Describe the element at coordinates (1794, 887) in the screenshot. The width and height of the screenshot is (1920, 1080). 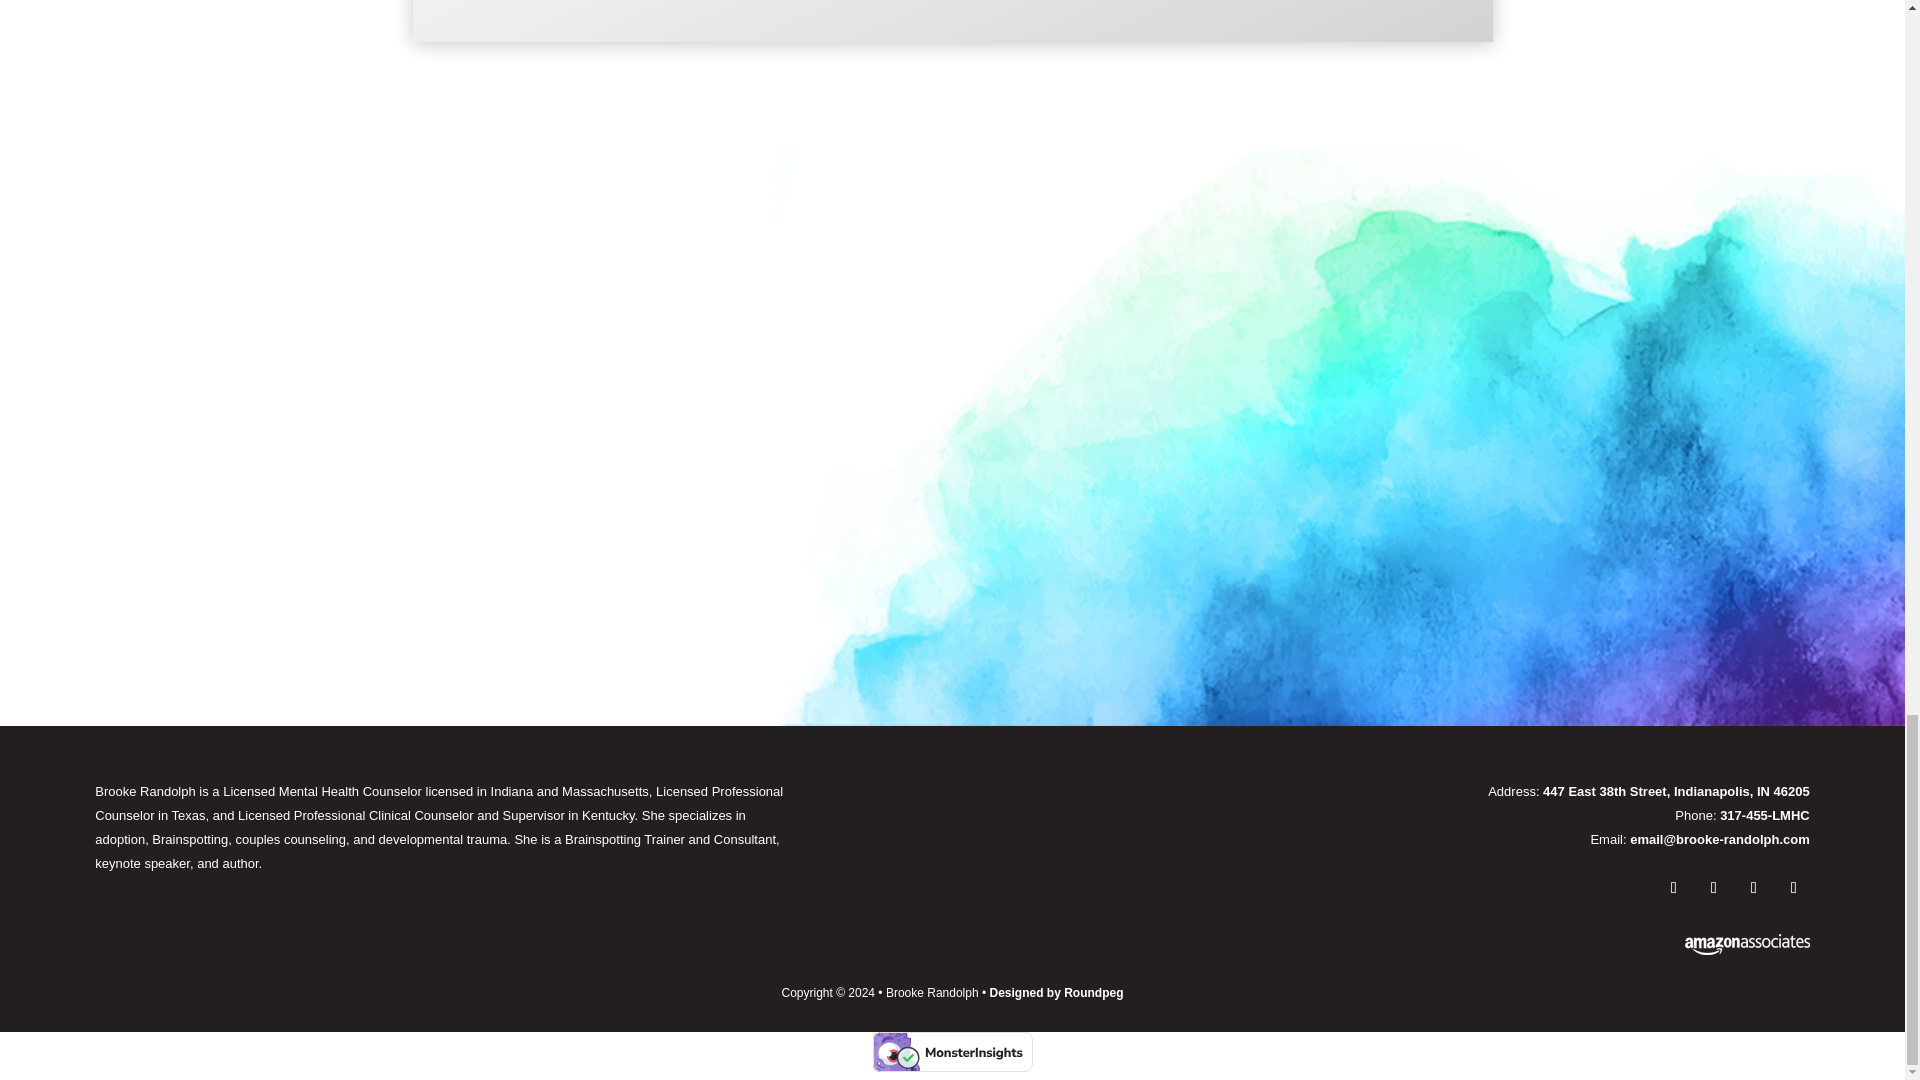
I see `Follow on LinkedIn` at that location.